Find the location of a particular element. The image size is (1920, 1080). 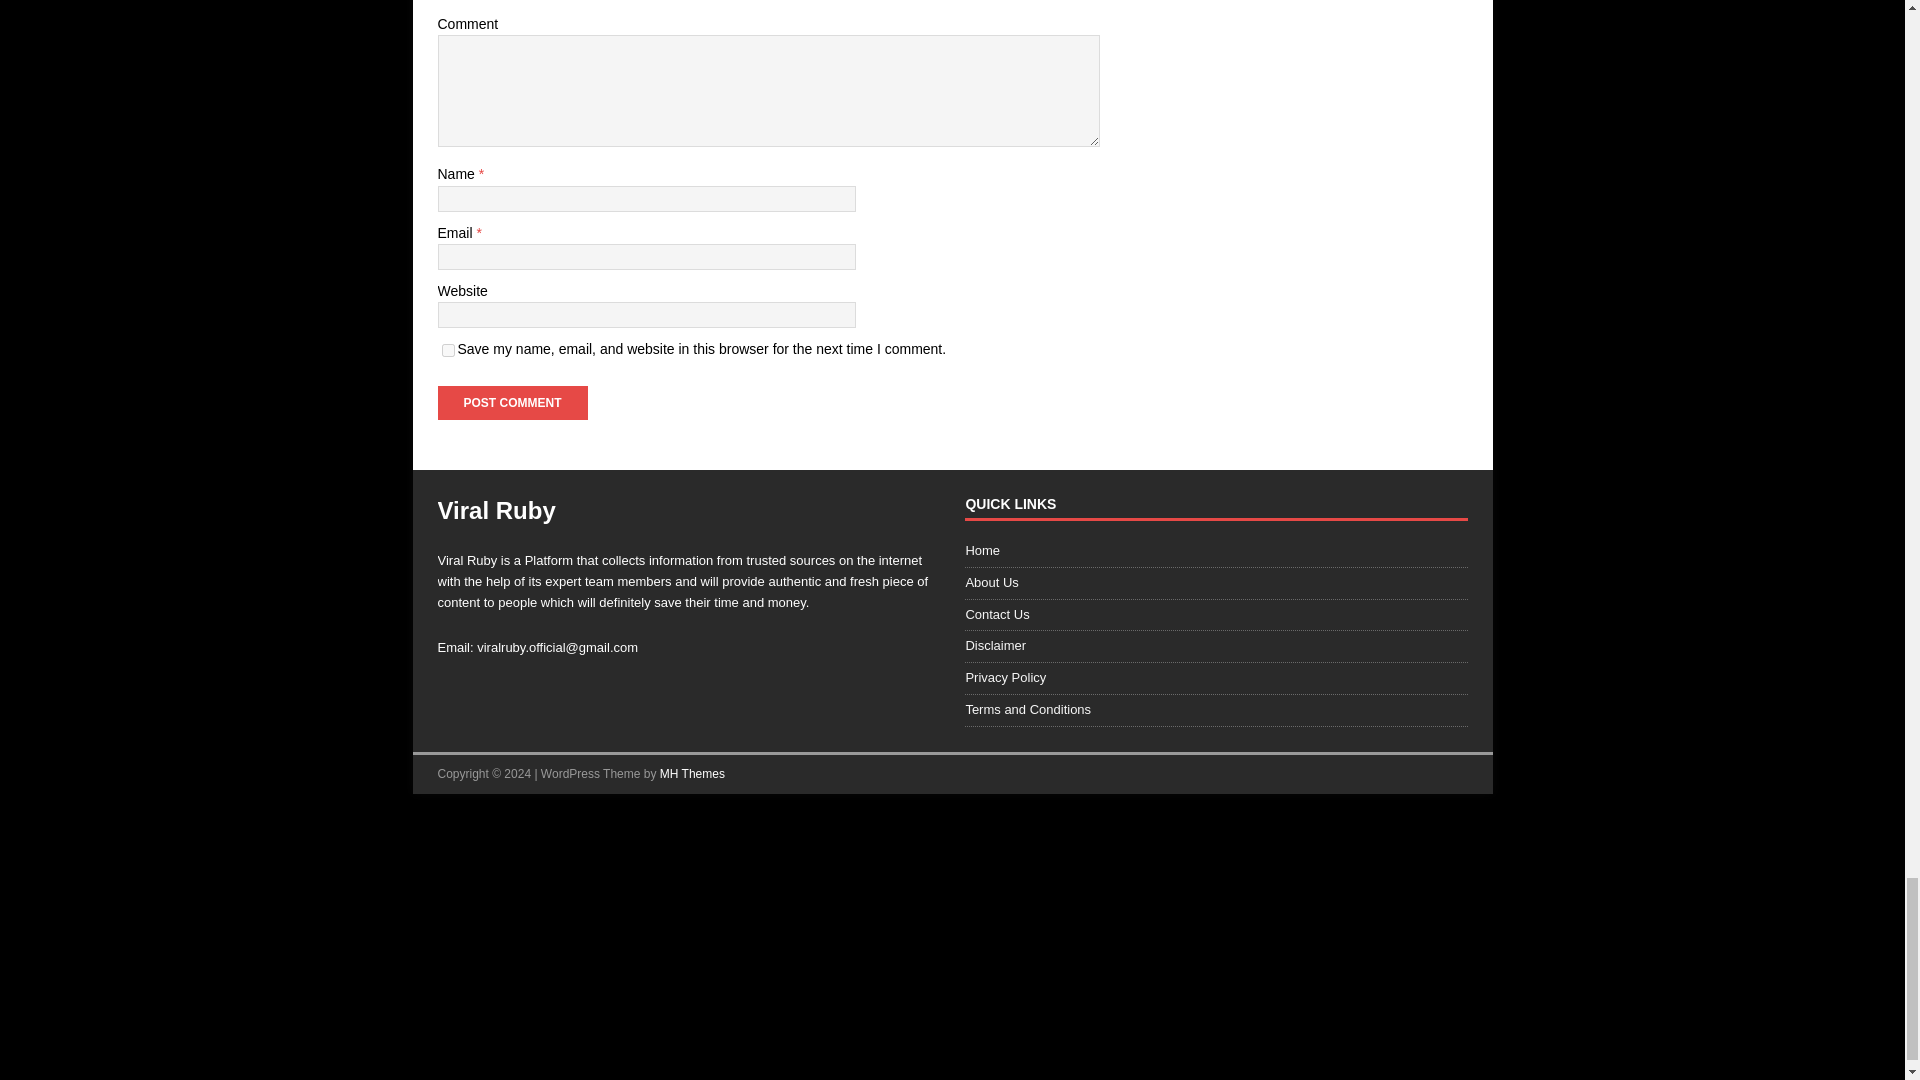

yes is located at coordinates (448, 350).